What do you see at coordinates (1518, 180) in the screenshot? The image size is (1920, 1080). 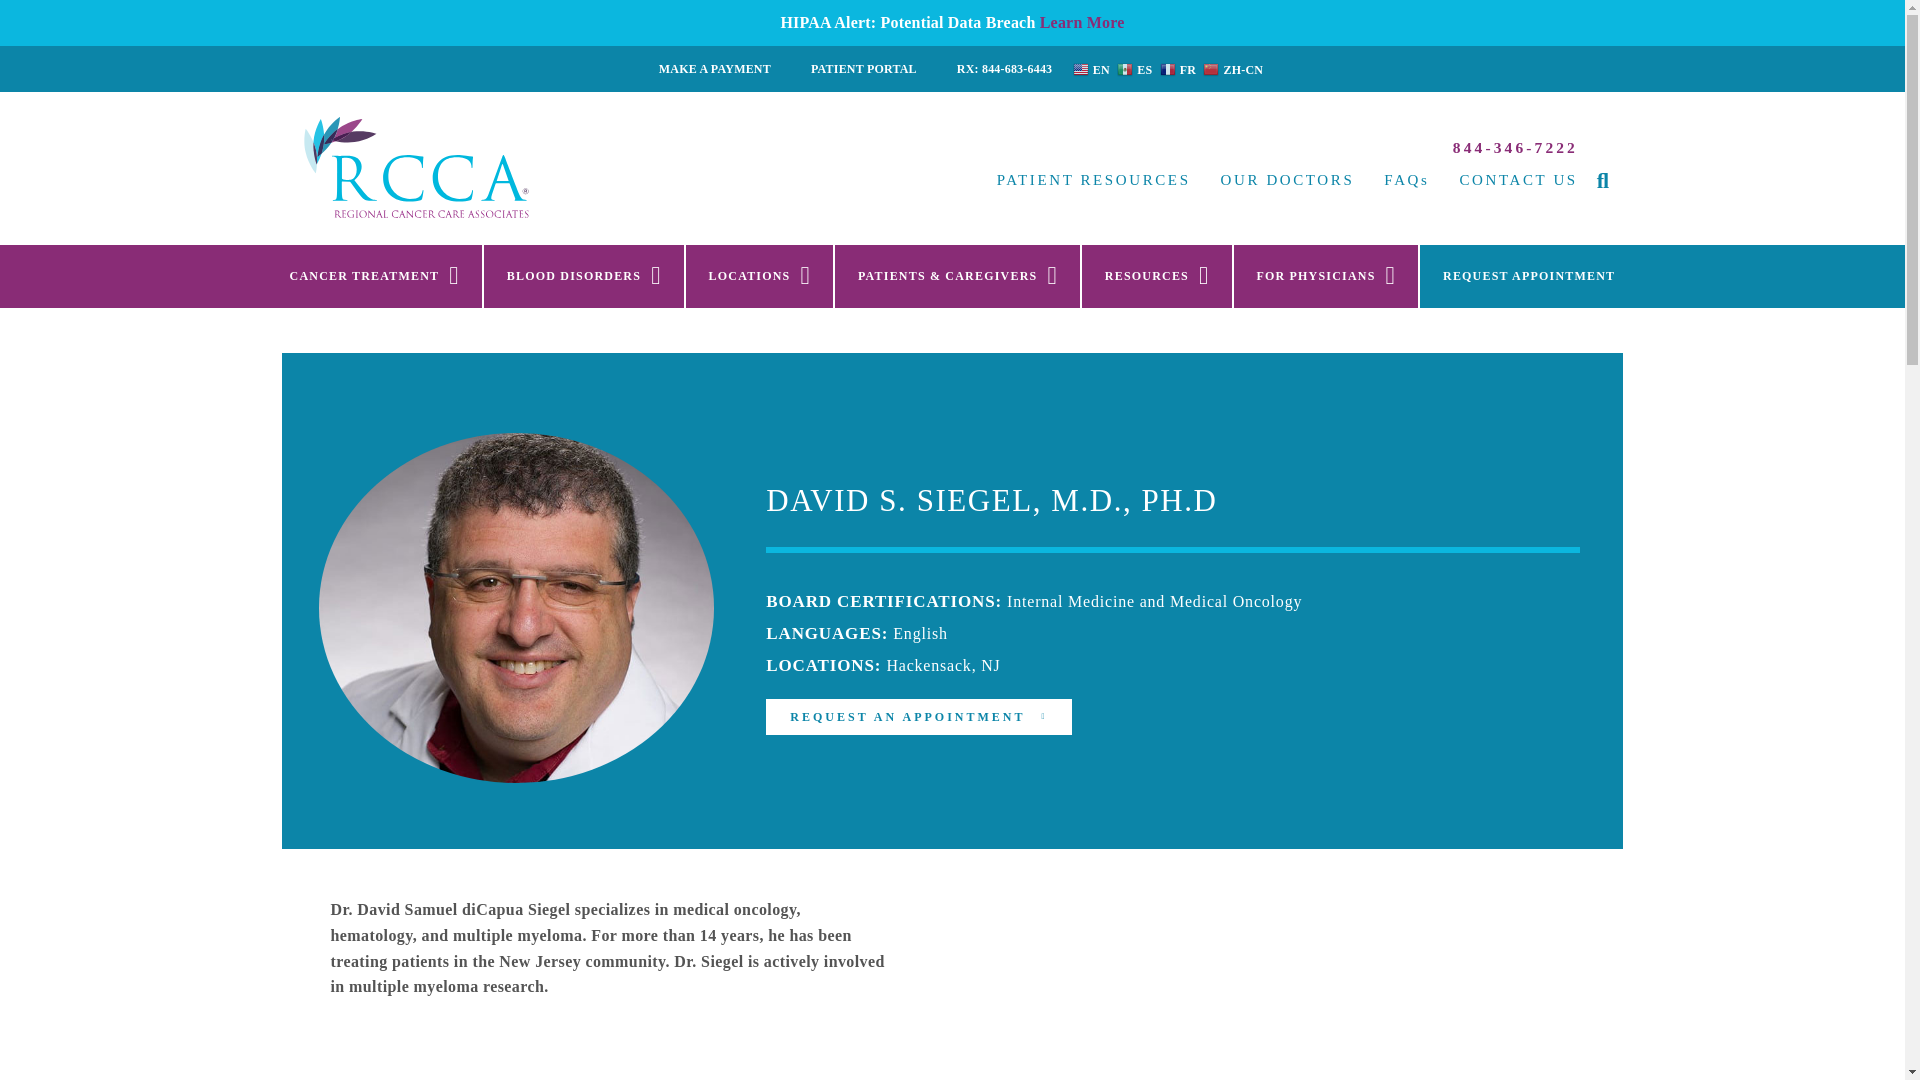 I see `CONTACT US` at bounding box center [1518, 180].